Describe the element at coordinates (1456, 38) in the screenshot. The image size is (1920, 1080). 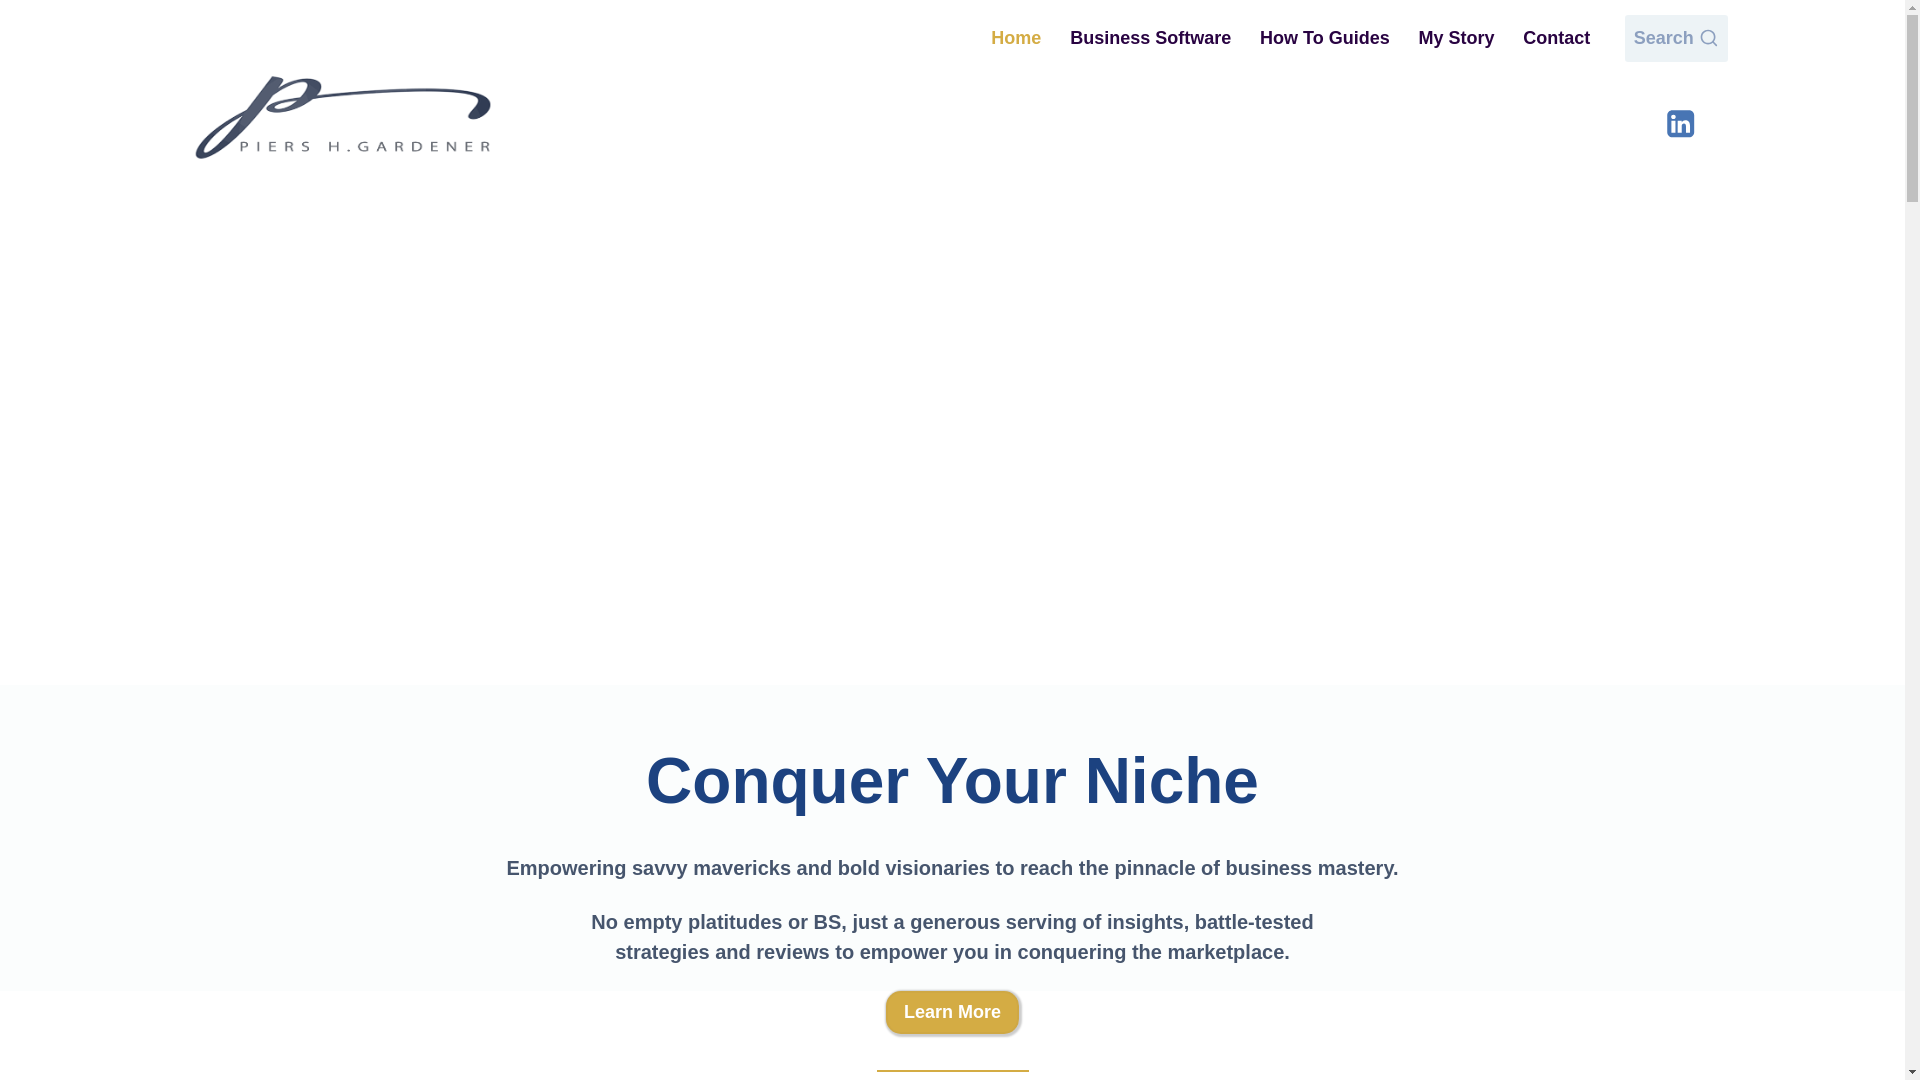
I see `My Story` at that location.